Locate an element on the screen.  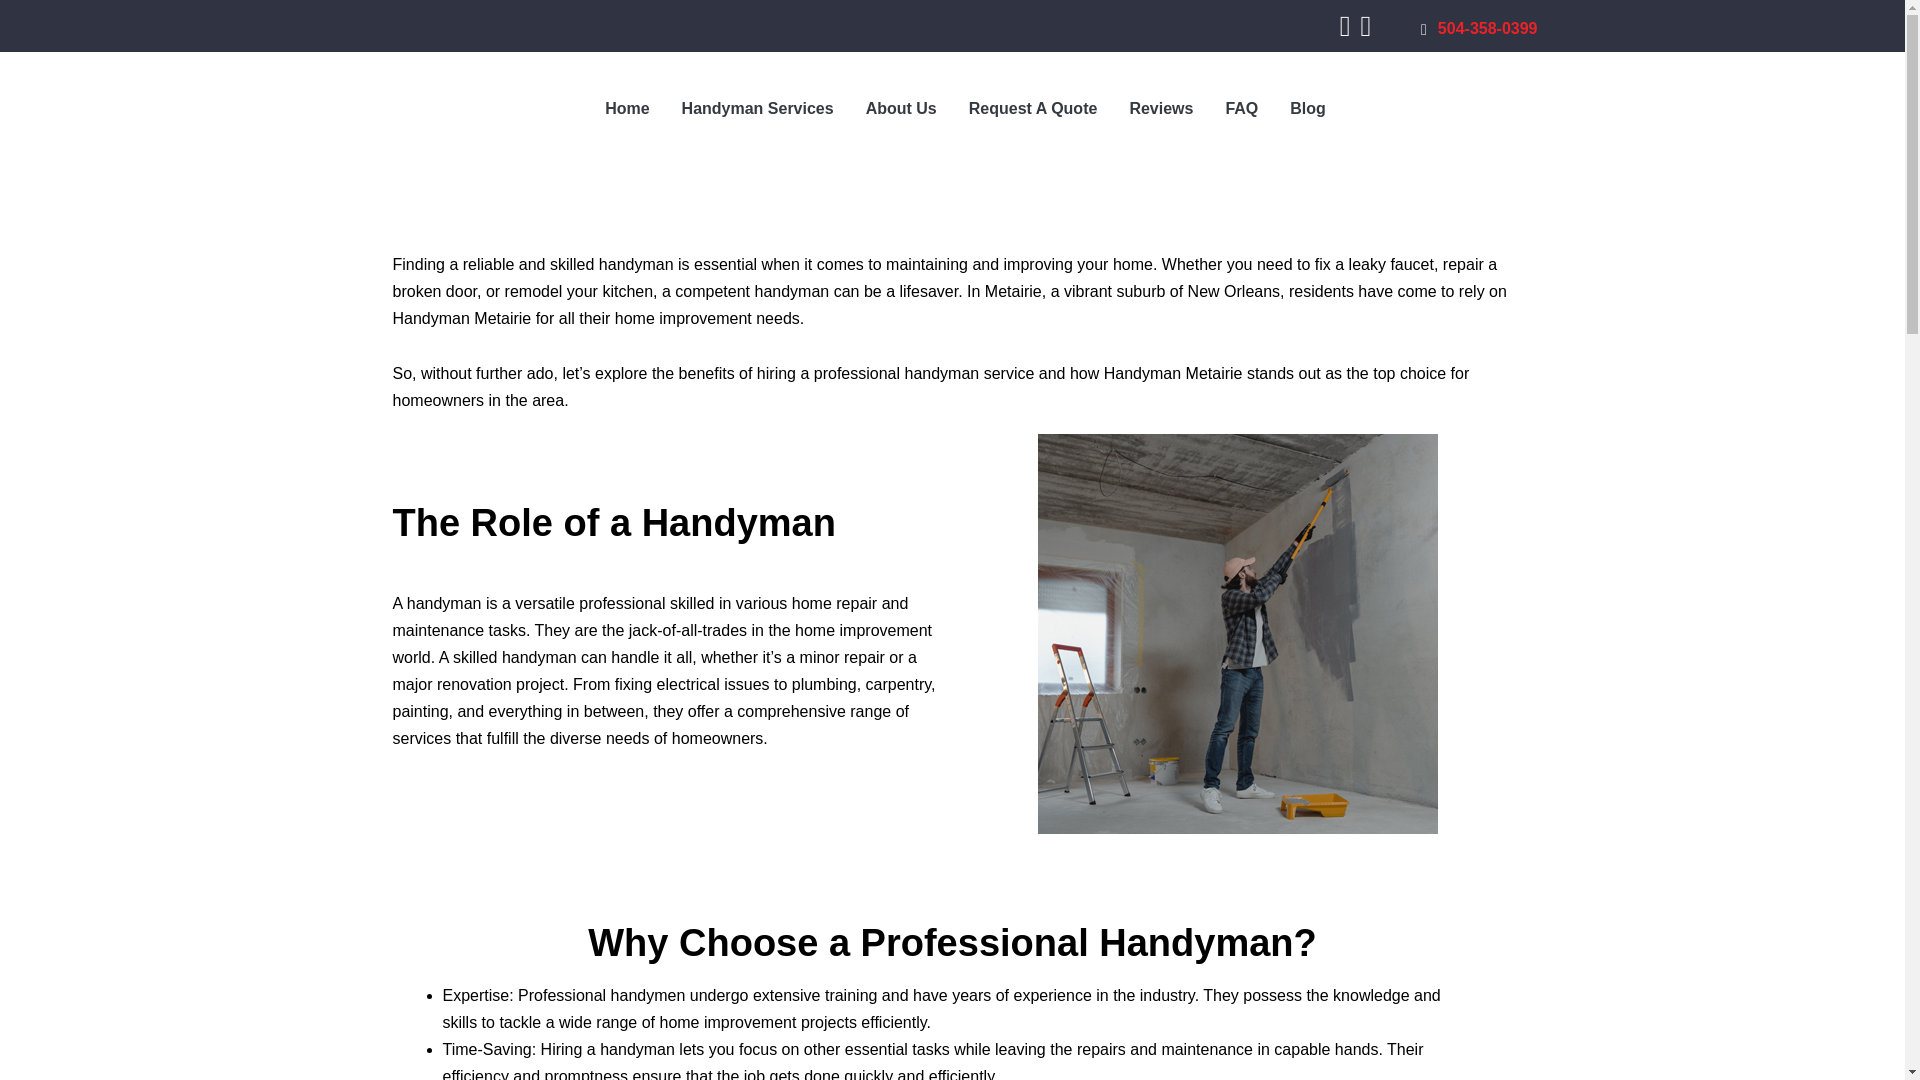
About Us is located at coordinates (901, 108).